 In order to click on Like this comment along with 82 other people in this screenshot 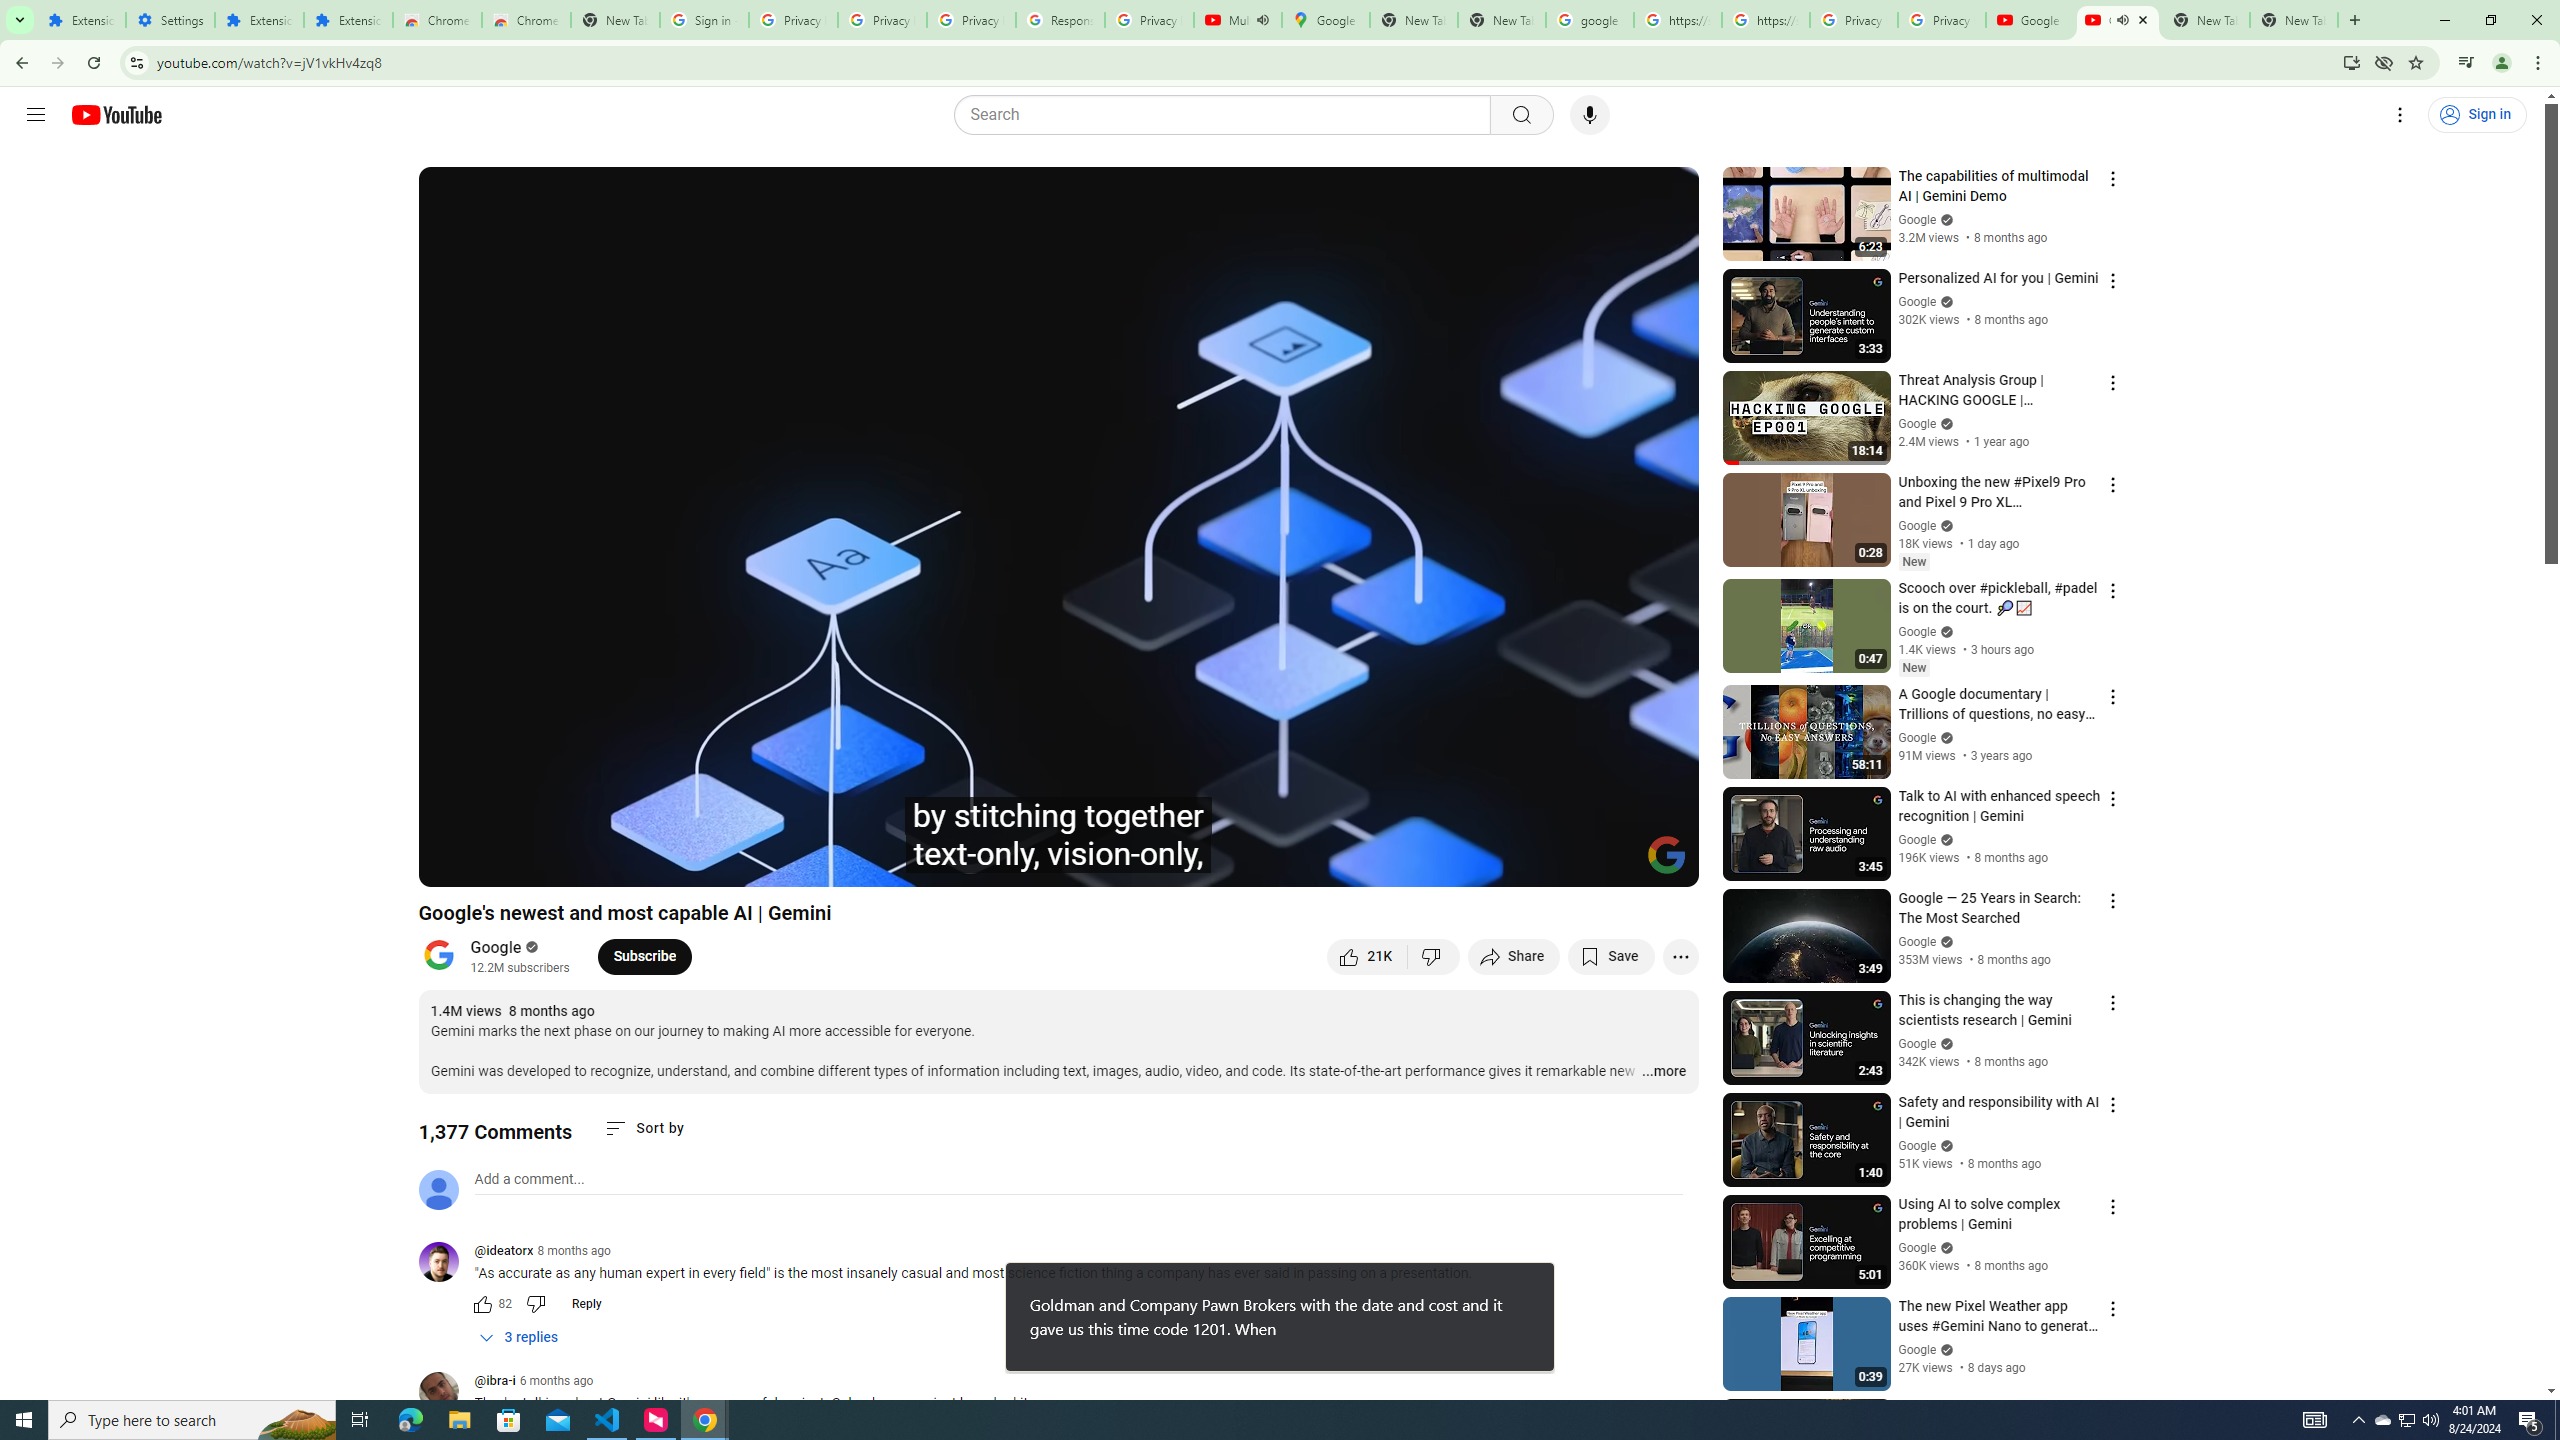, I will do `click(482, 1304)`.